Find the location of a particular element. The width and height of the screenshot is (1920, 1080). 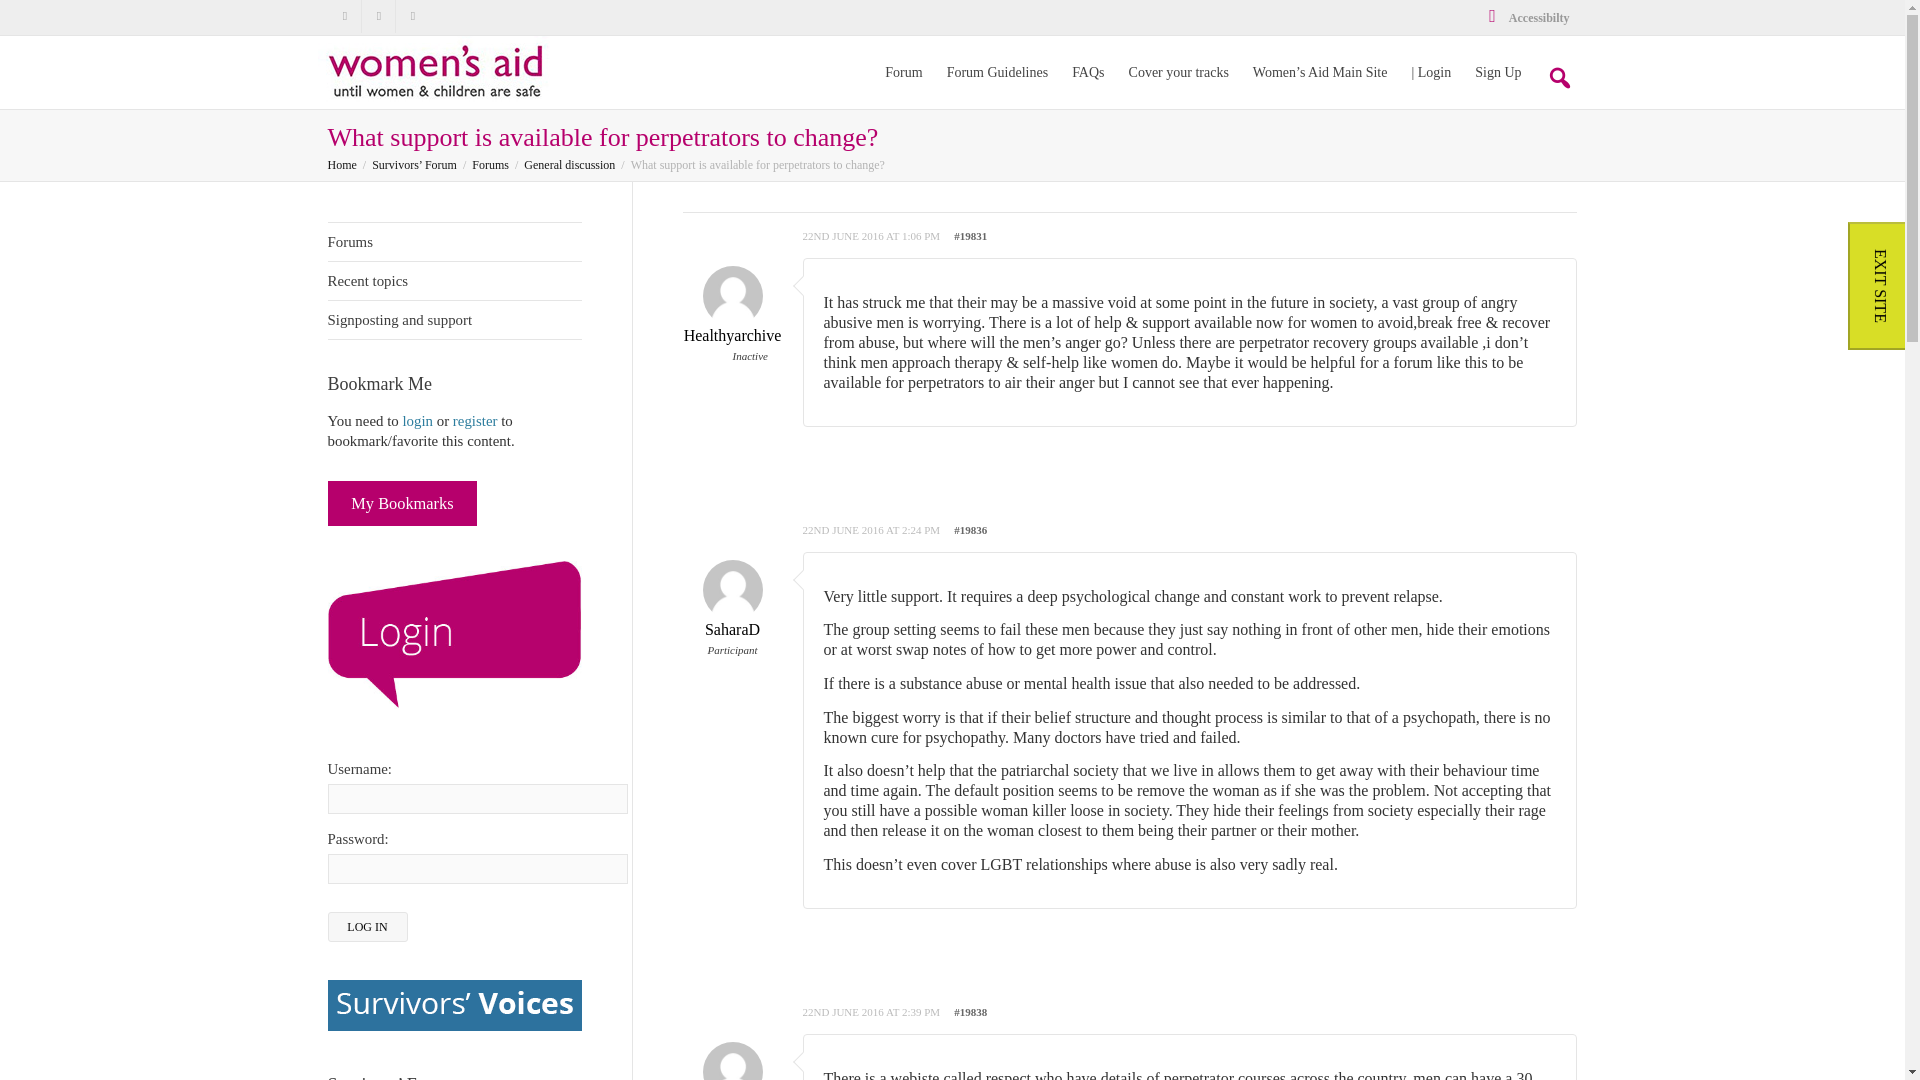

Accessibilty is located at coordinates (1527, 17).